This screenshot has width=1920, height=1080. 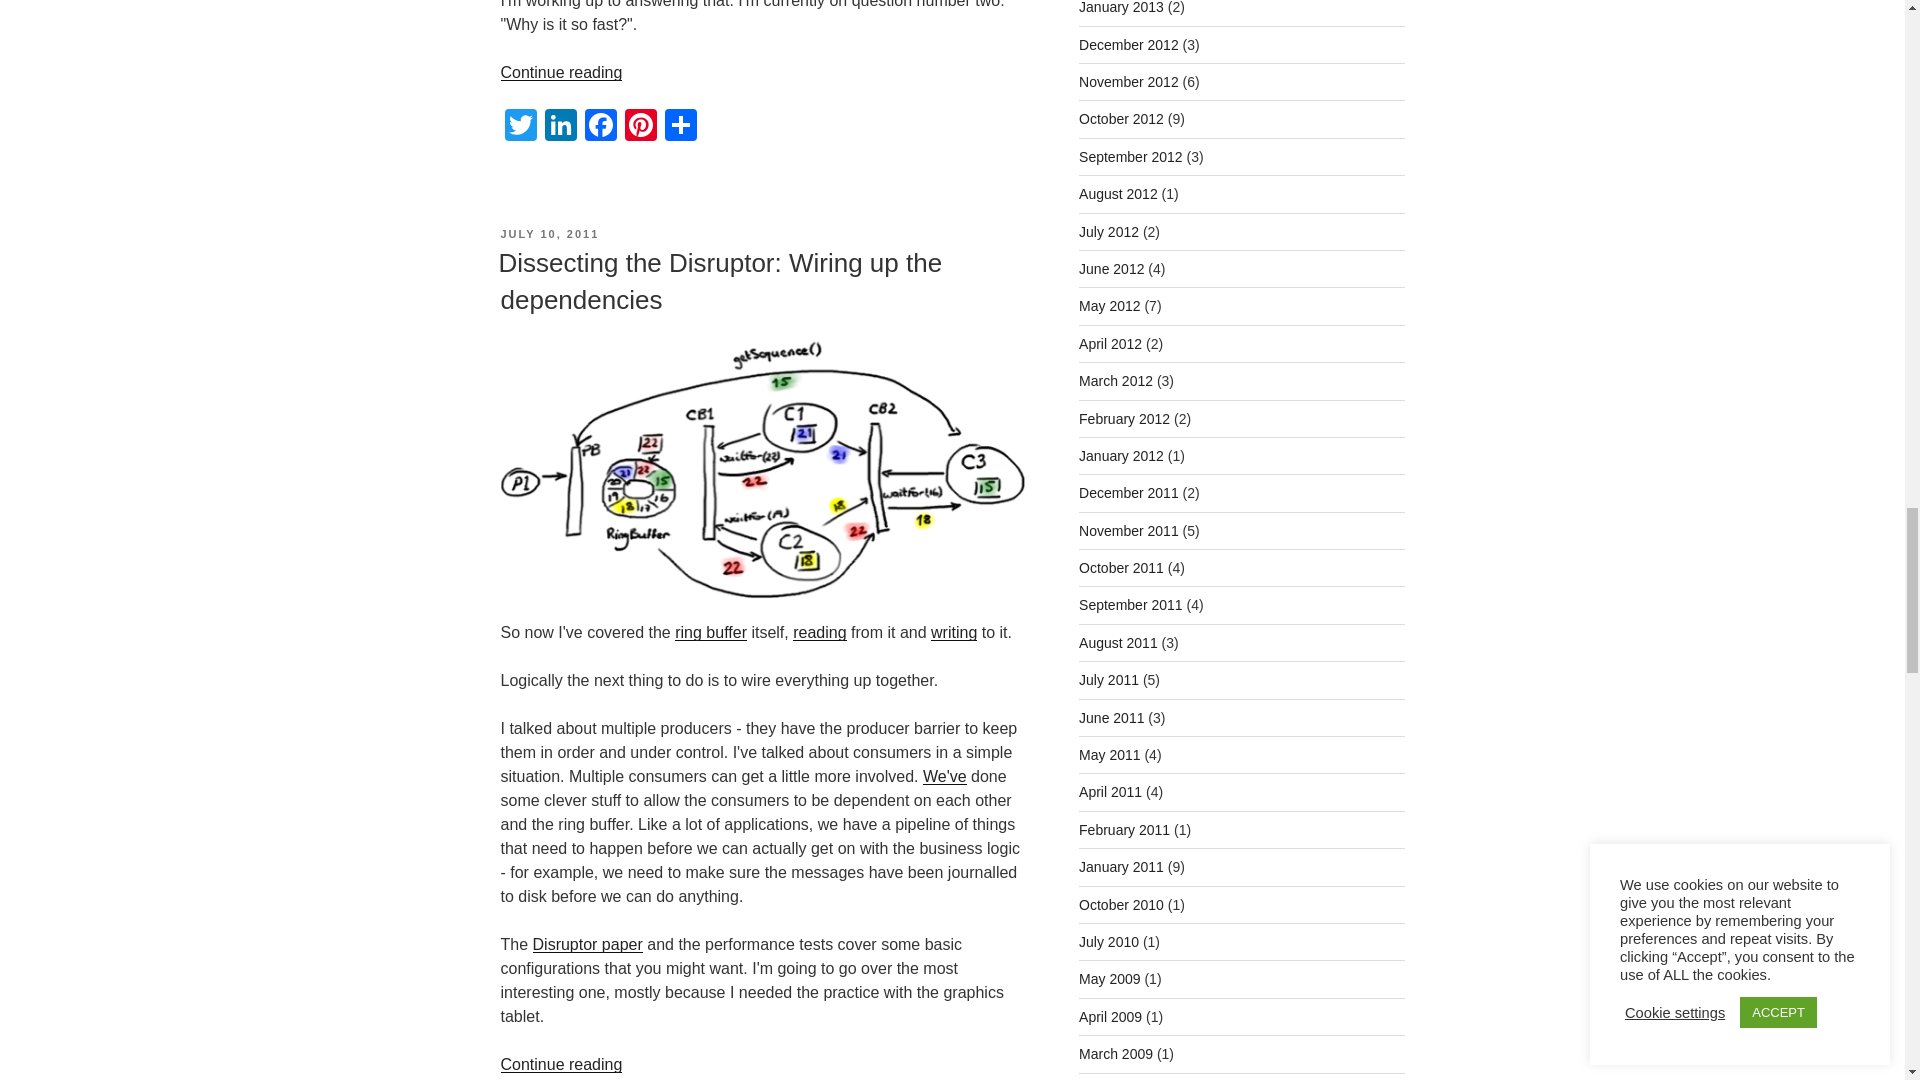 I want to click on LinkedIn, so click(x=559, y=127).